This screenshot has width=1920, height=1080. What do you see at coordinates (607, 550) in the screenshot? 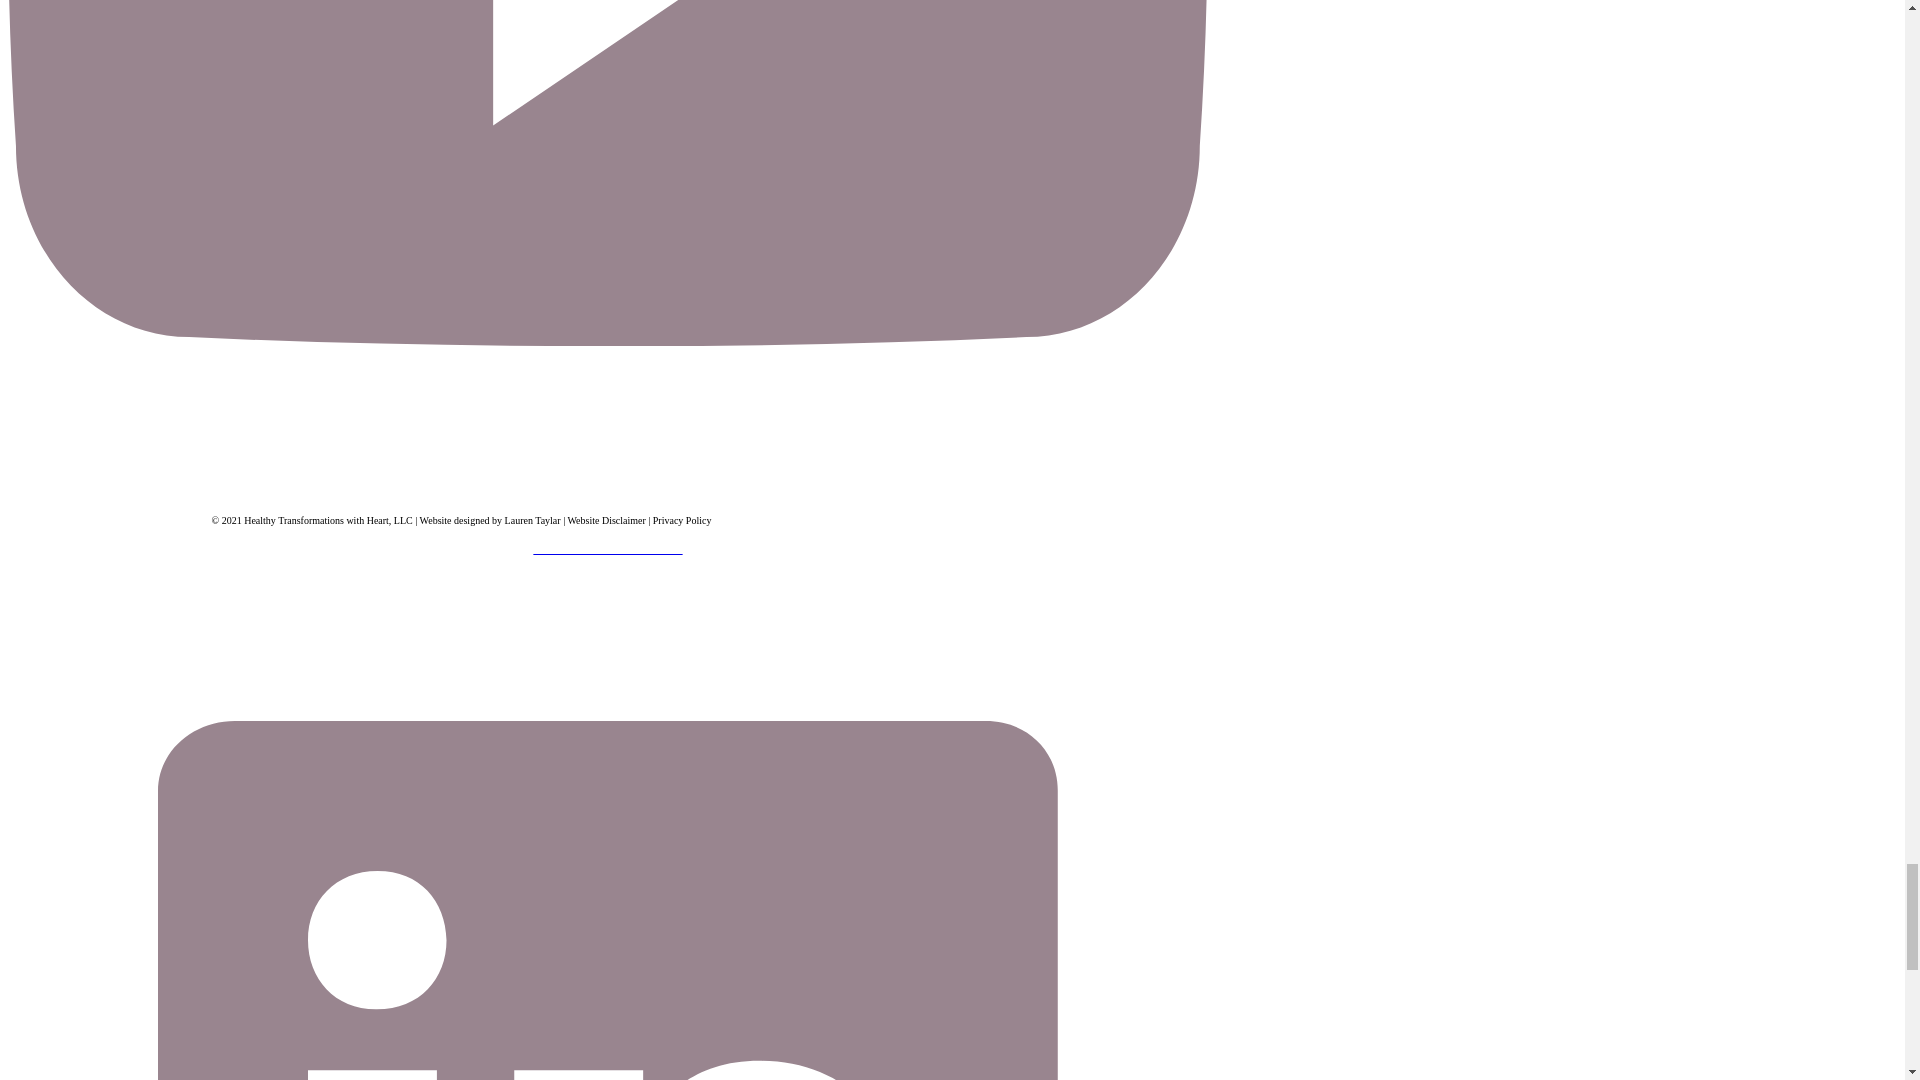
I see `BOOK YOUR CONSULTATION` at bounding box center [607, 550].